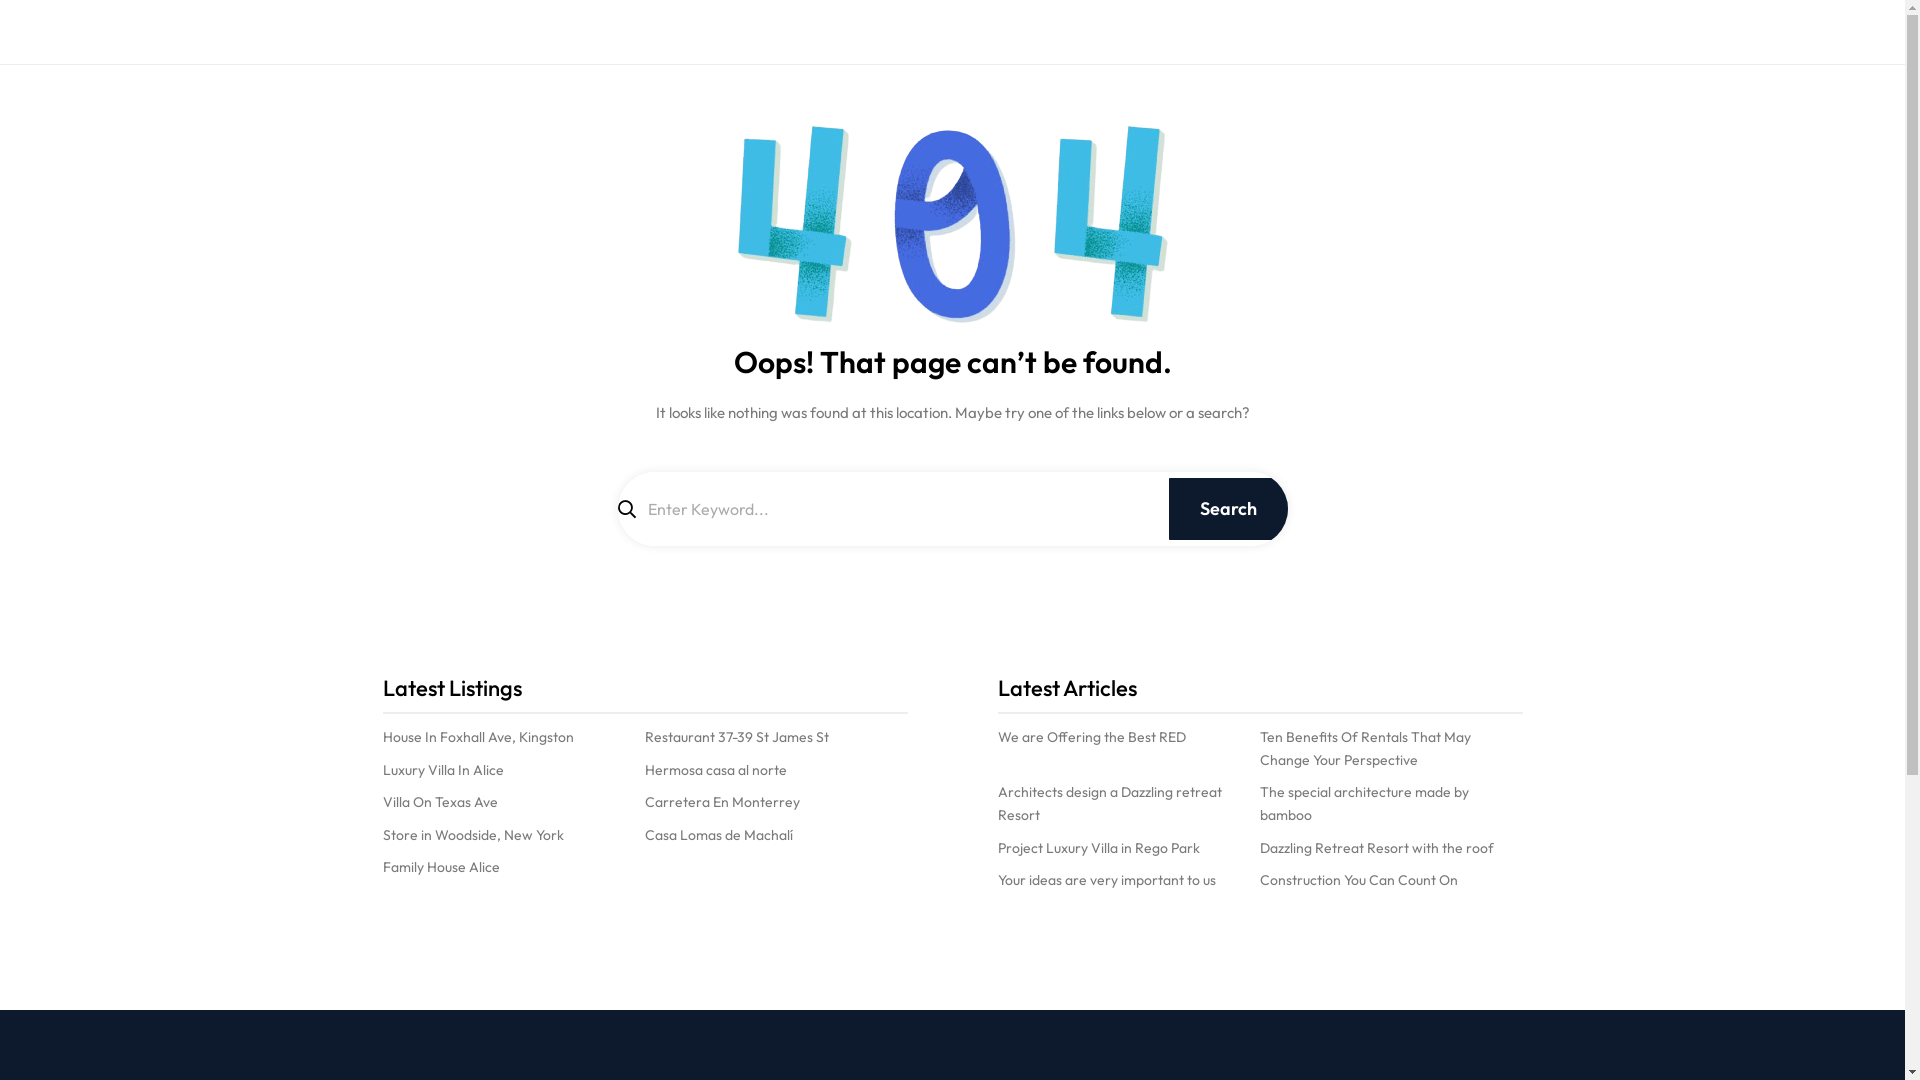  Describe the element at coordinates (1392, 804) in the screenshot. I see `The special architecture made by bamboo` at that location.